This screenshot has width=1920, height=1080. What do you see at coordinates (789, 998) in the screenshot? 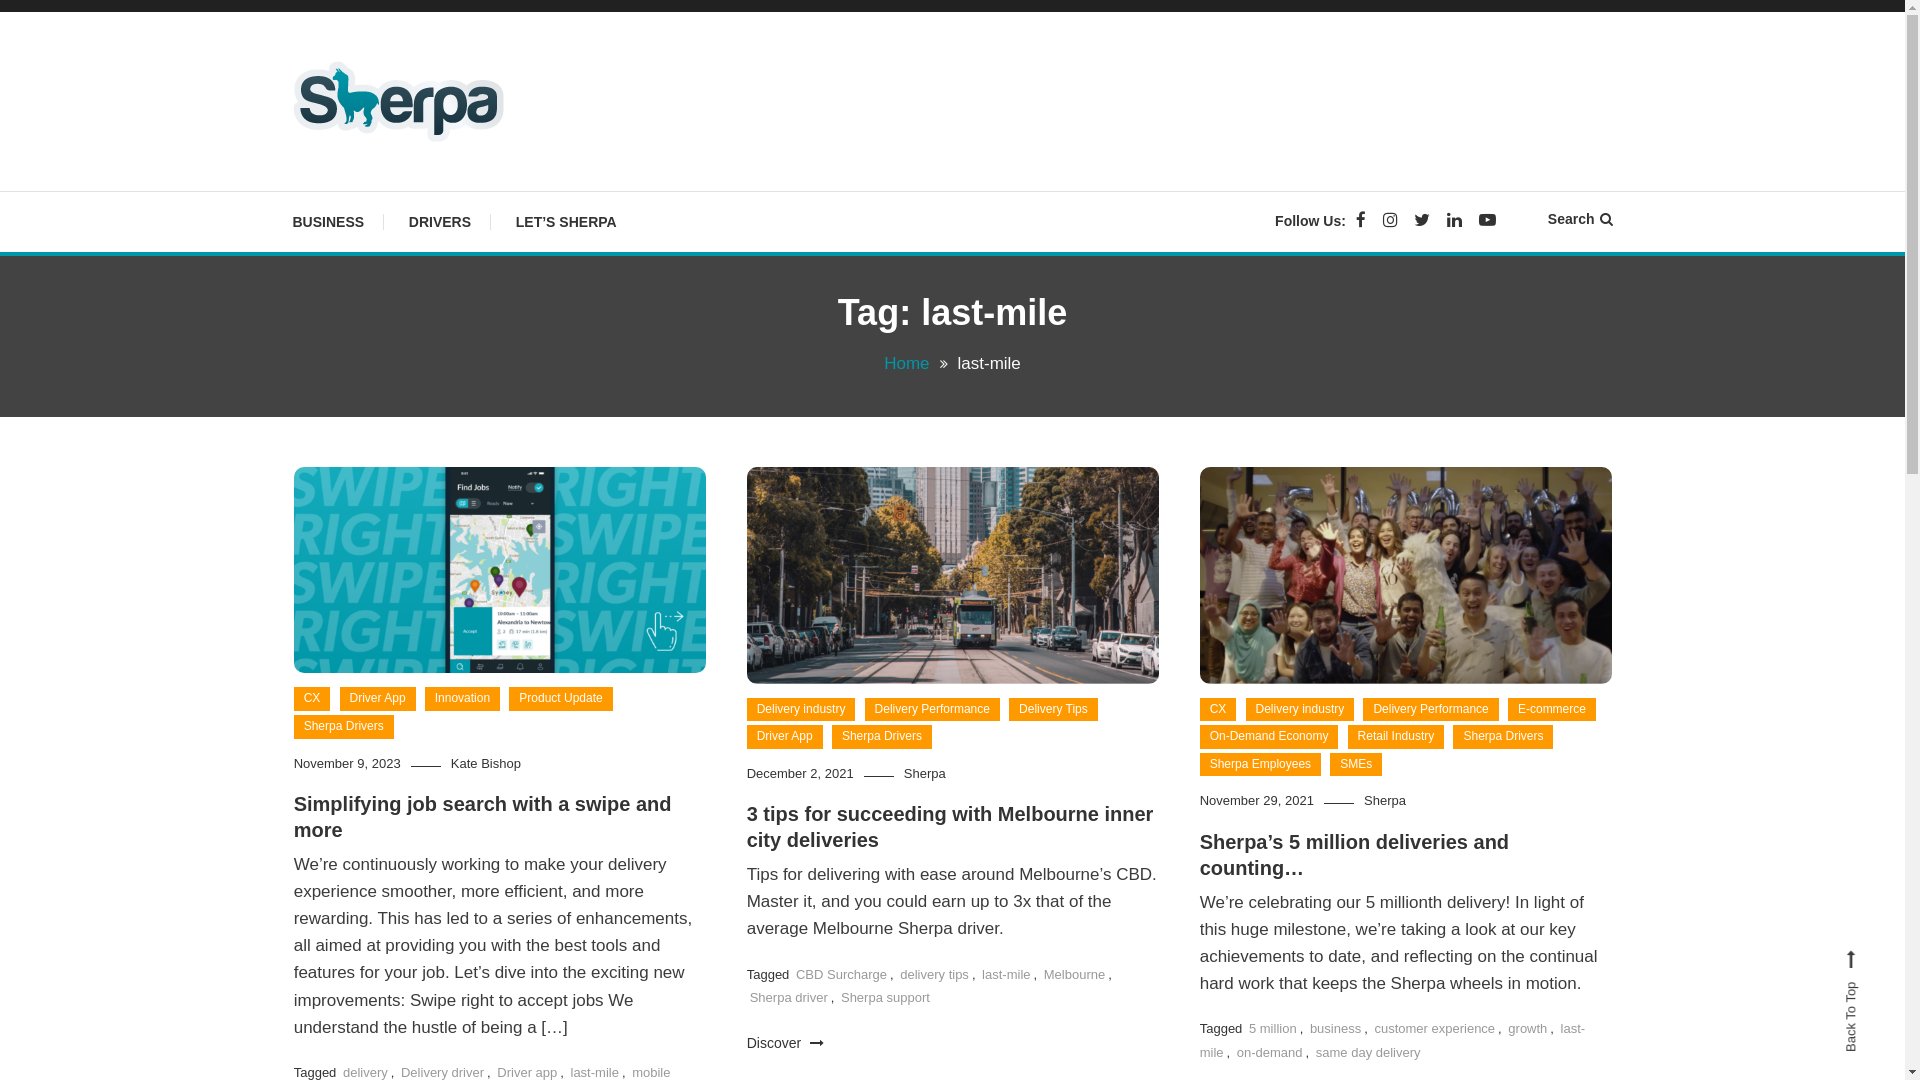
I see `Sherpa driver` at bounding box center [789, 998].